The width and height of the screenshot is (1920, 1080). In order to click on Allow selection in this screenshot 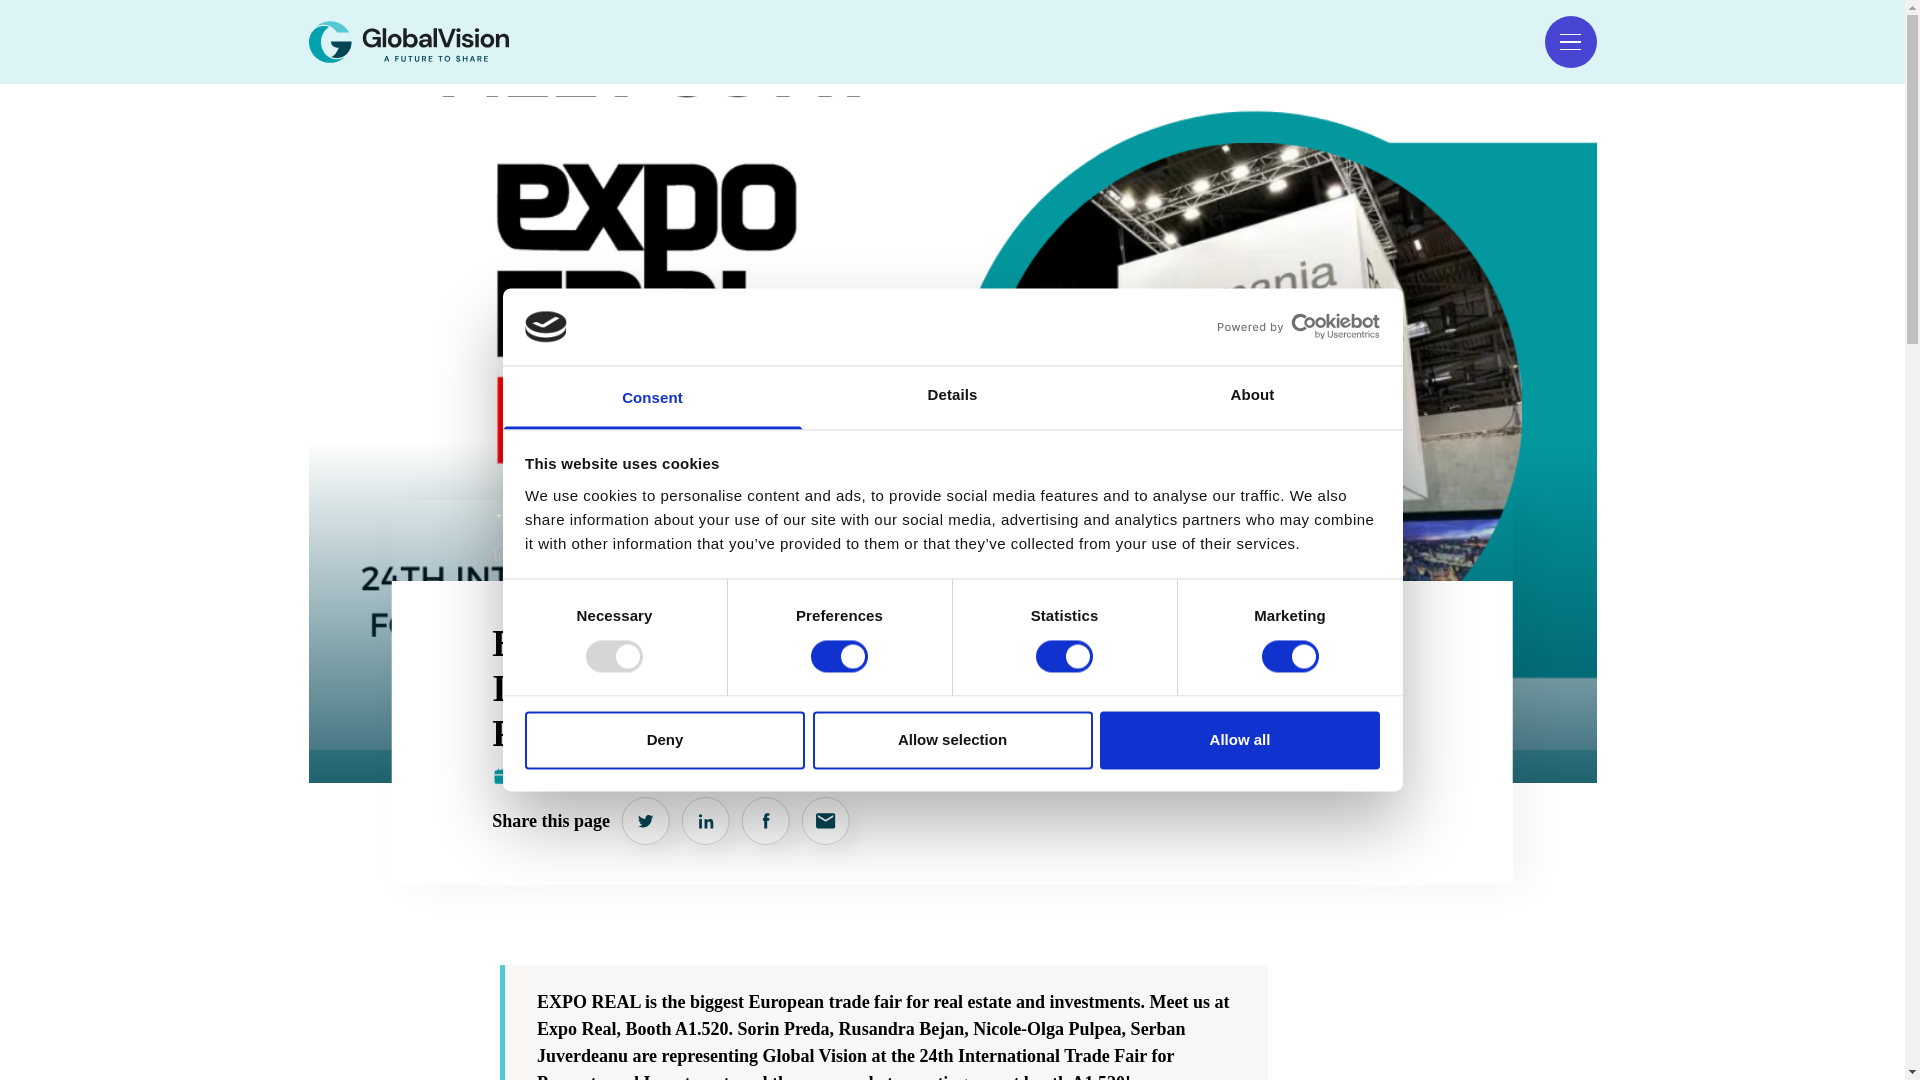, I will do `click(952, 739)`.